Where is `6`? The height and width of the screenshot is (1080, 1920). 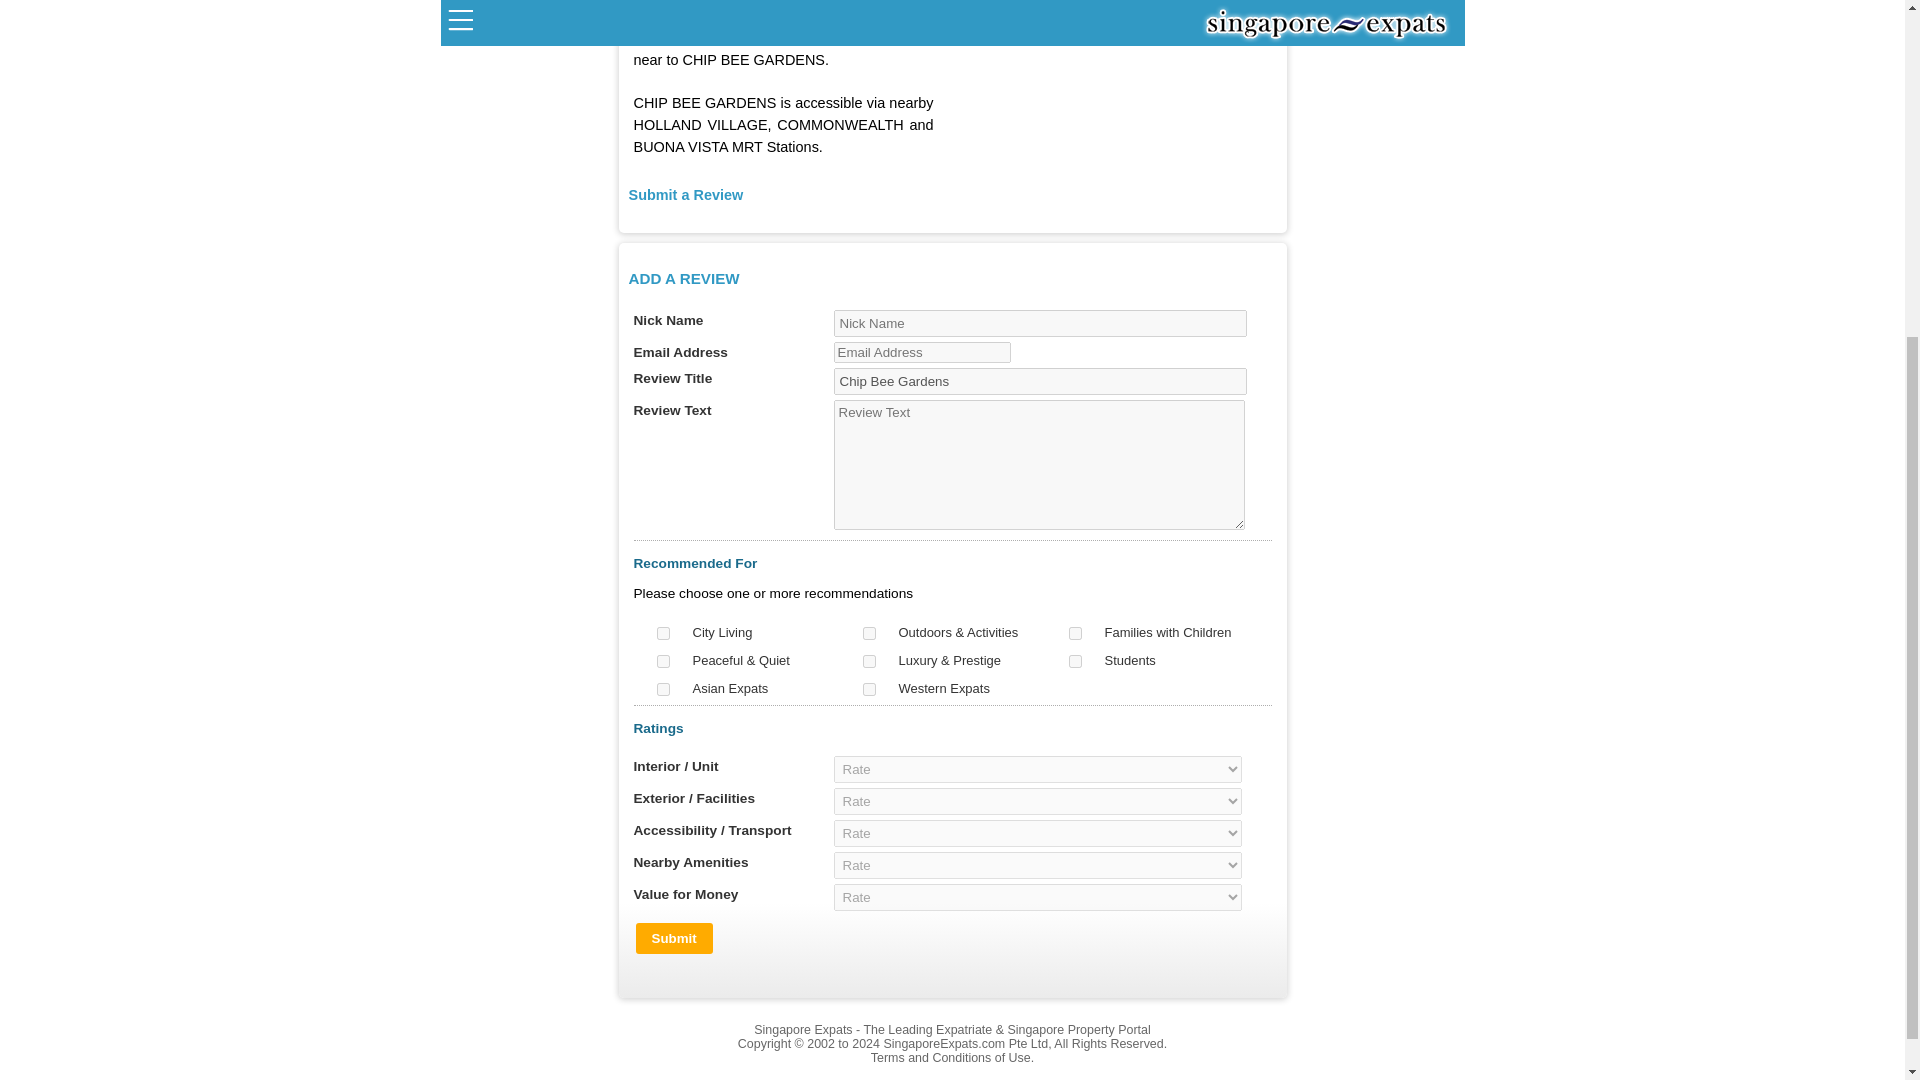 6 is located at coordinates (1074, 661).